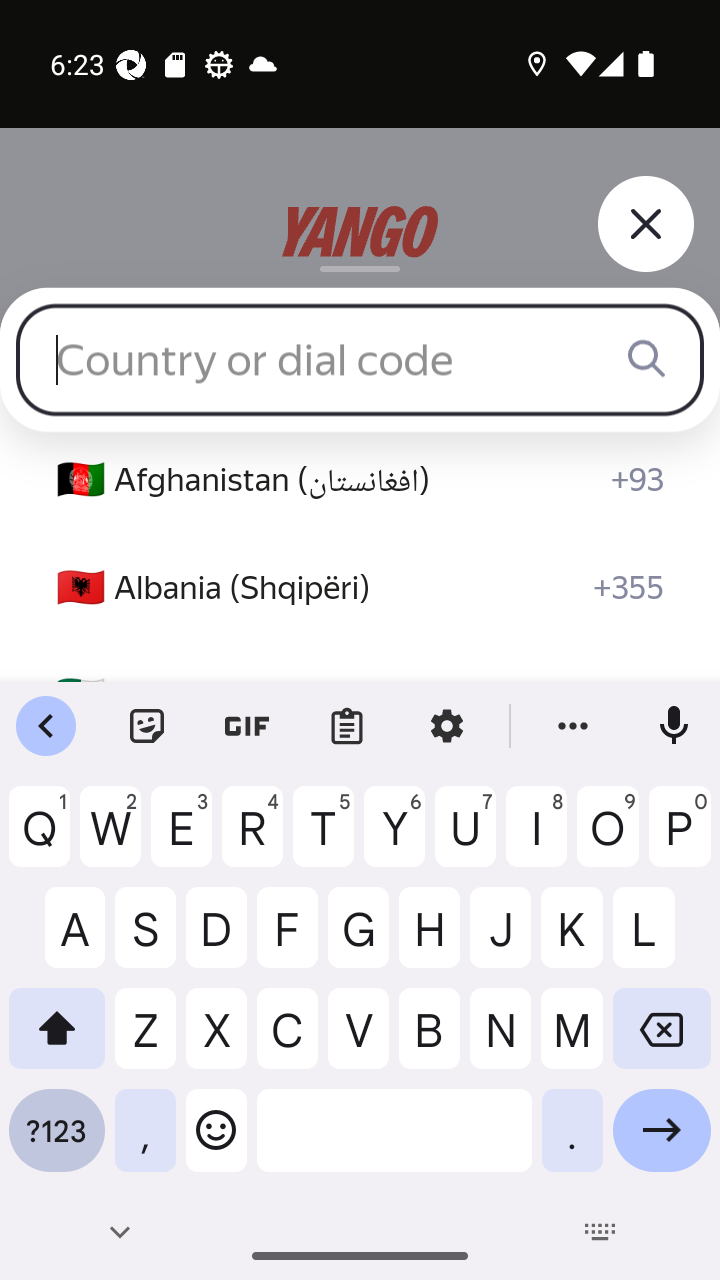 The height and width of the screenshot is (1280, 720). What do you see at coordinates (360, 588) in the screenshot?
I see `🇦🇱 Albania (Shqipëri) +355` at bounding box center [360, 588].